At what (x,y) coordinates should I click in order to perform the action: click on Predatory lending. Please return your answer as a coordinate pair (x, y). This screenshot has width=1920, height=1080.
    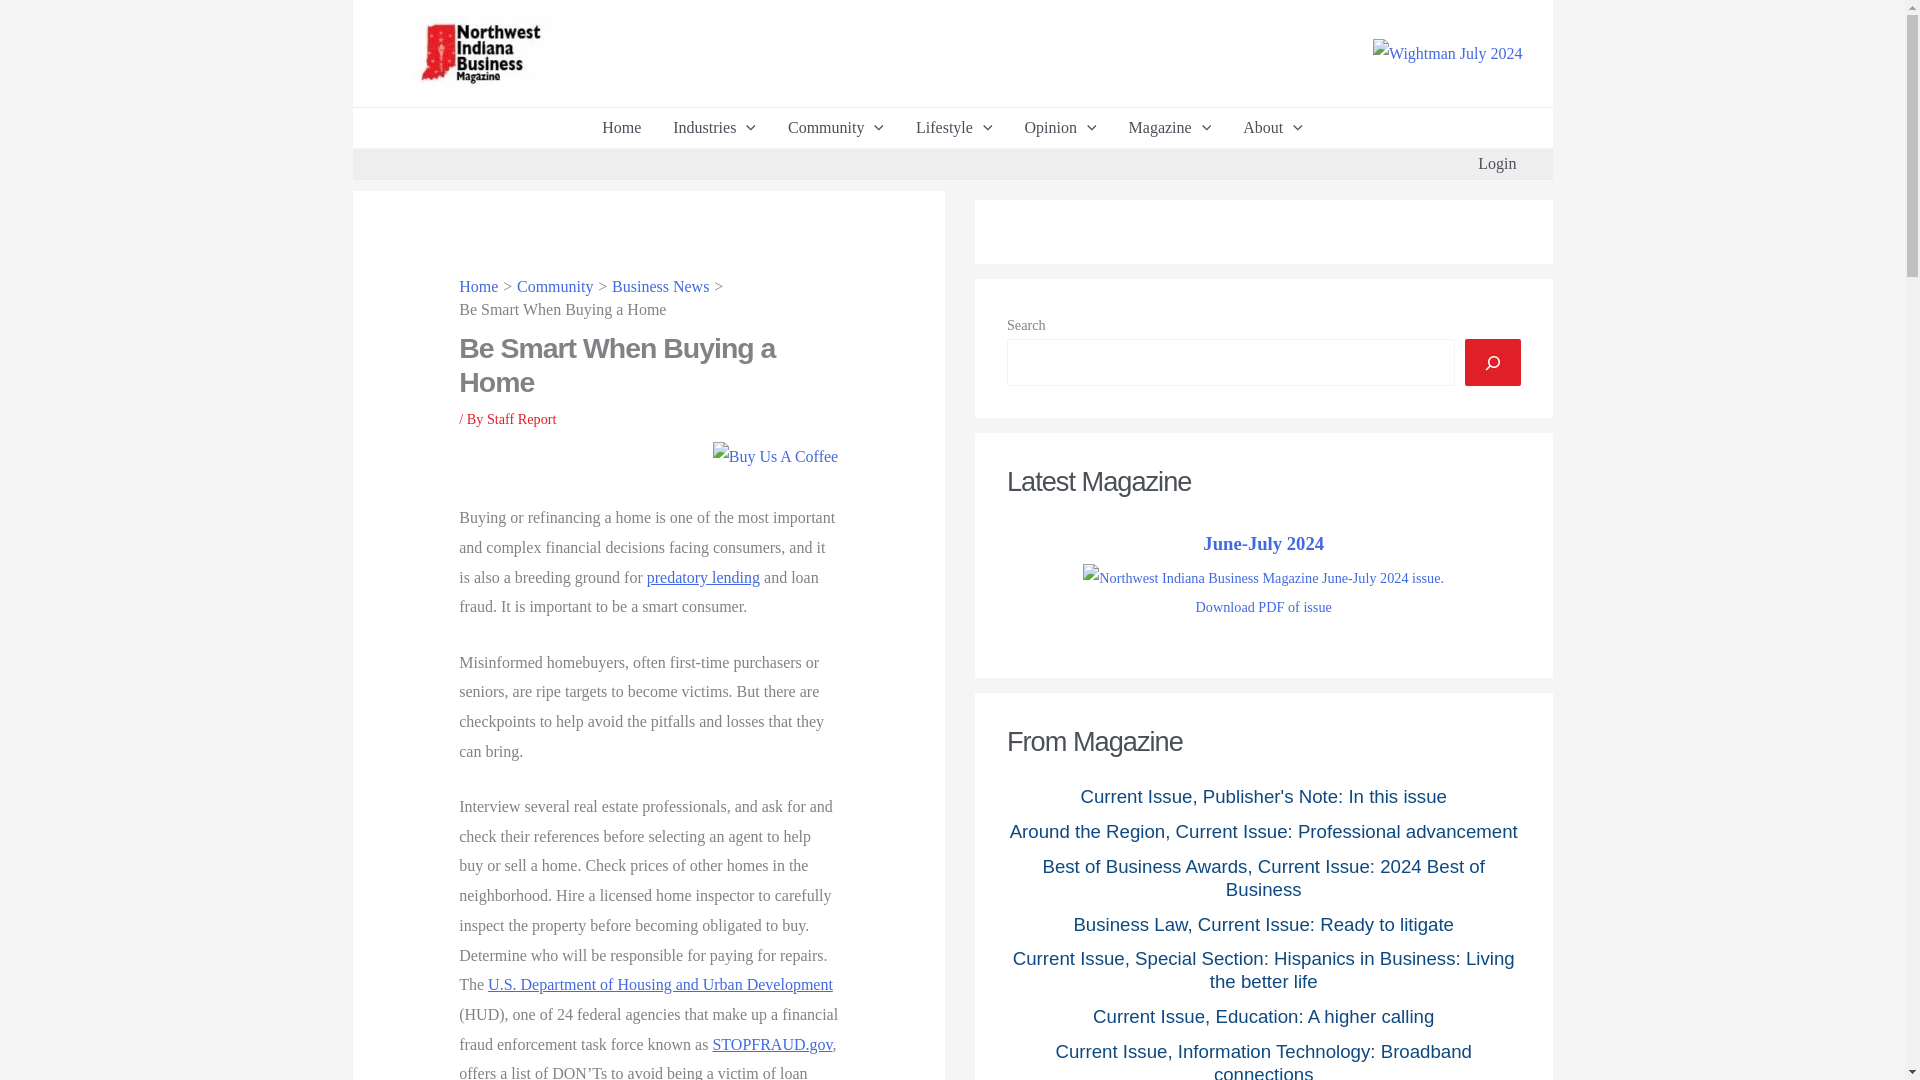
    Looking at the image, I should click on (704, 578).